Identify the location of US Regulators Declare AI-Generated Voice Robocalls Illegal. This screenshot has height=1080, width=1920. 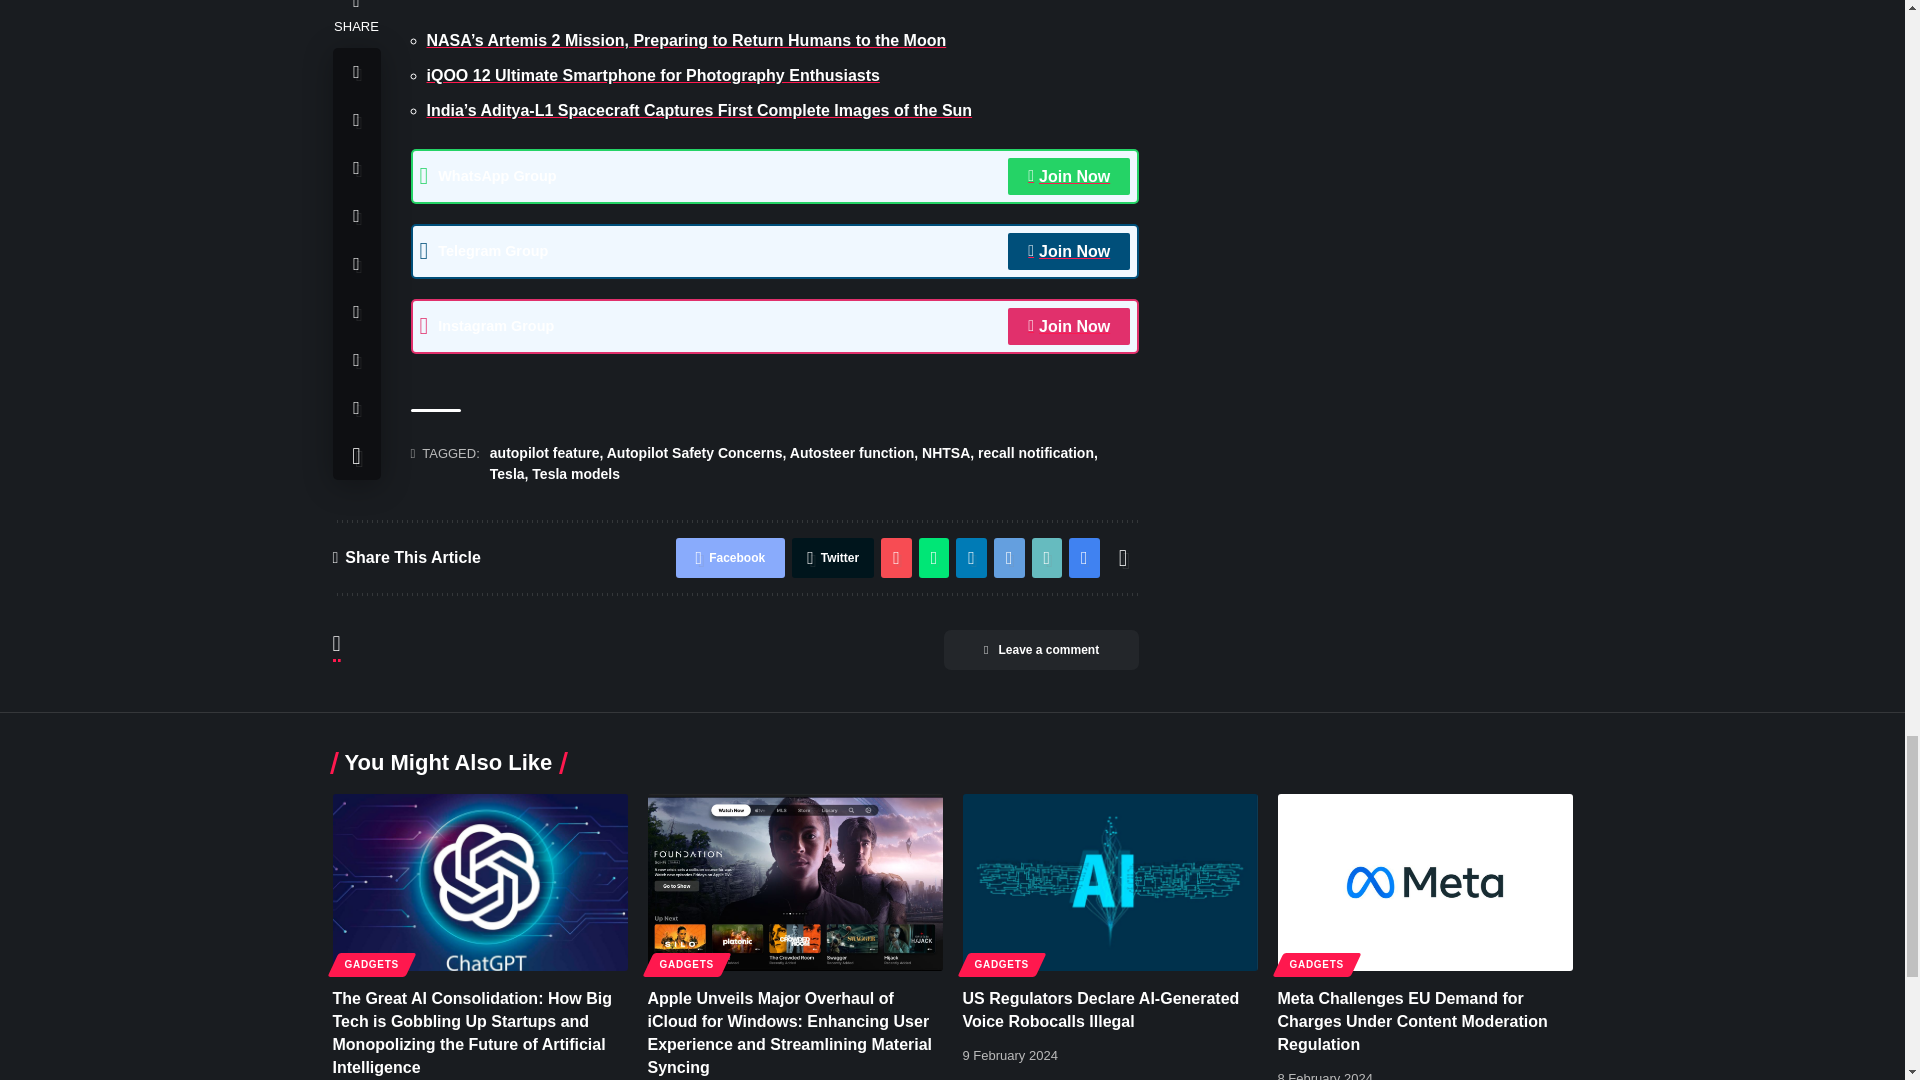
(1109, 882).